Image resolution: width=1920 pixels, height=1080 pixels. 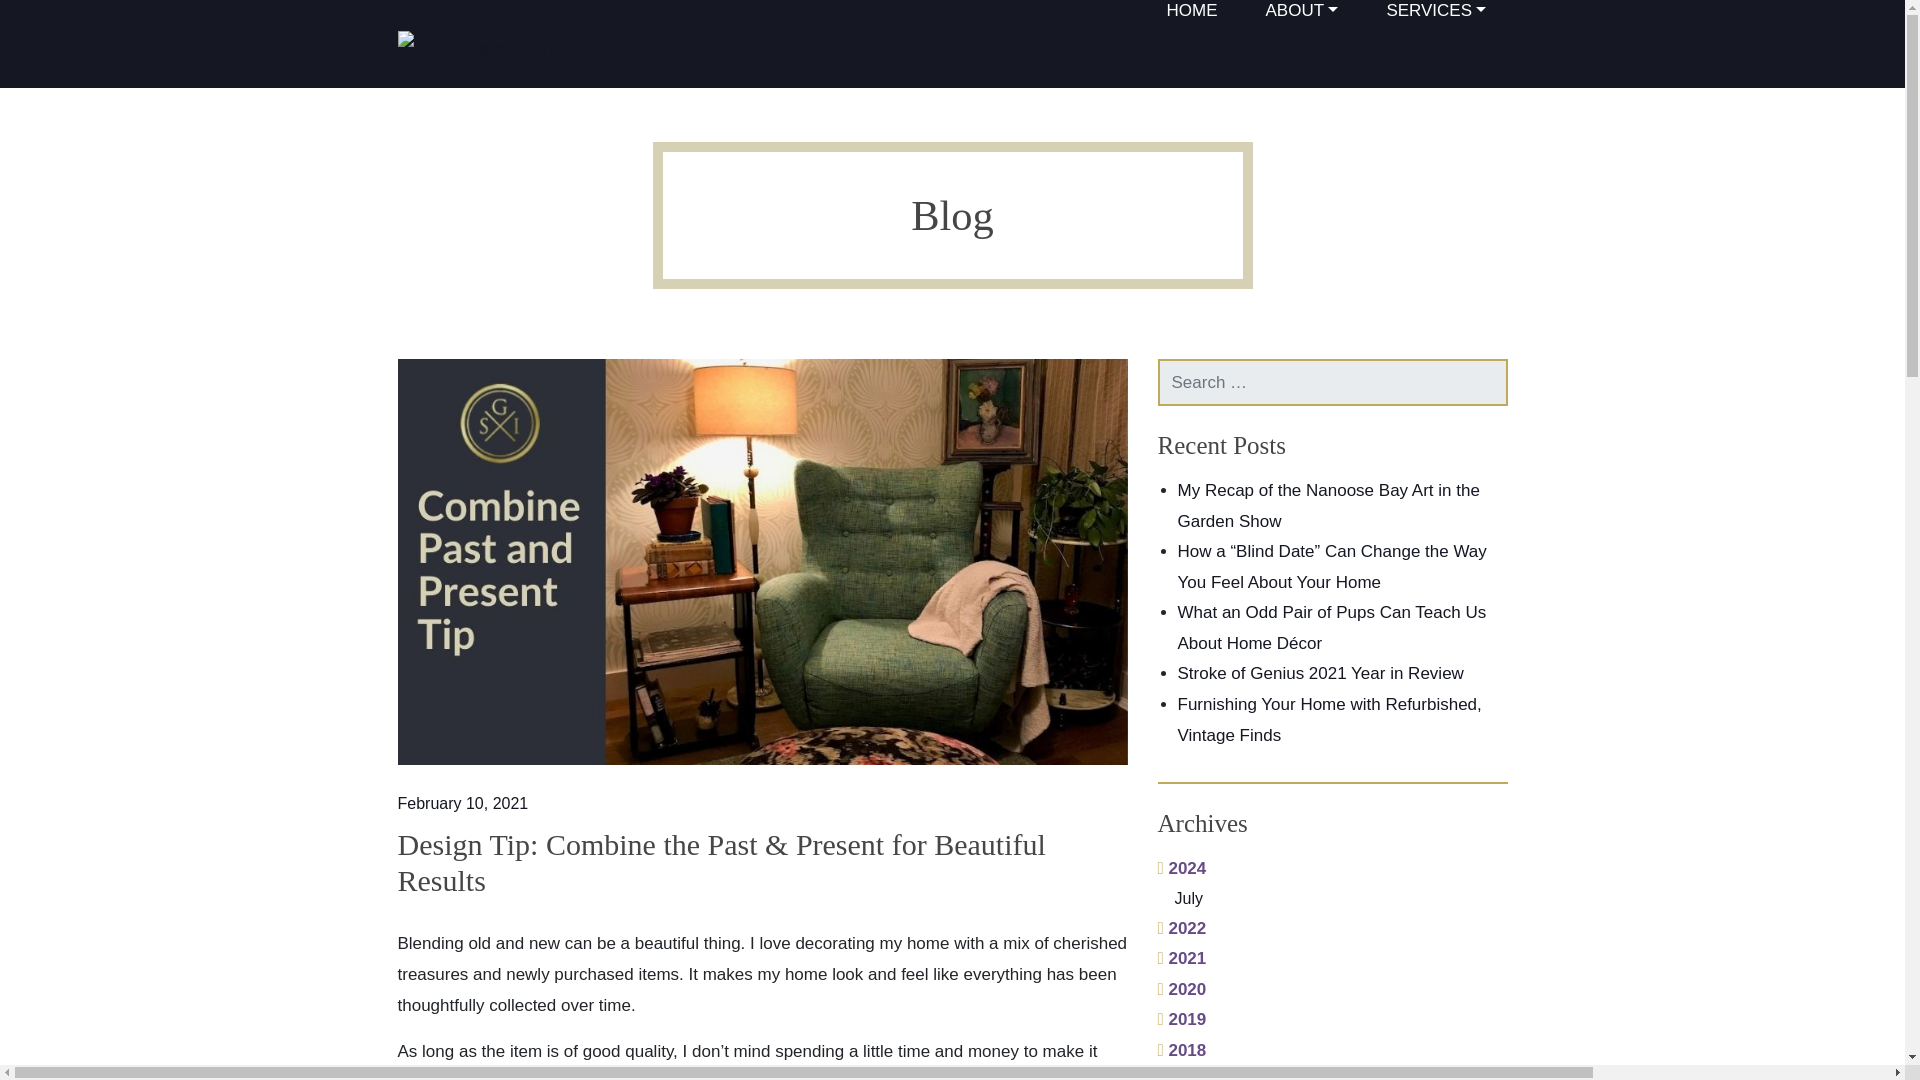 I want to click on HOME, so click(x=1190, y=17).